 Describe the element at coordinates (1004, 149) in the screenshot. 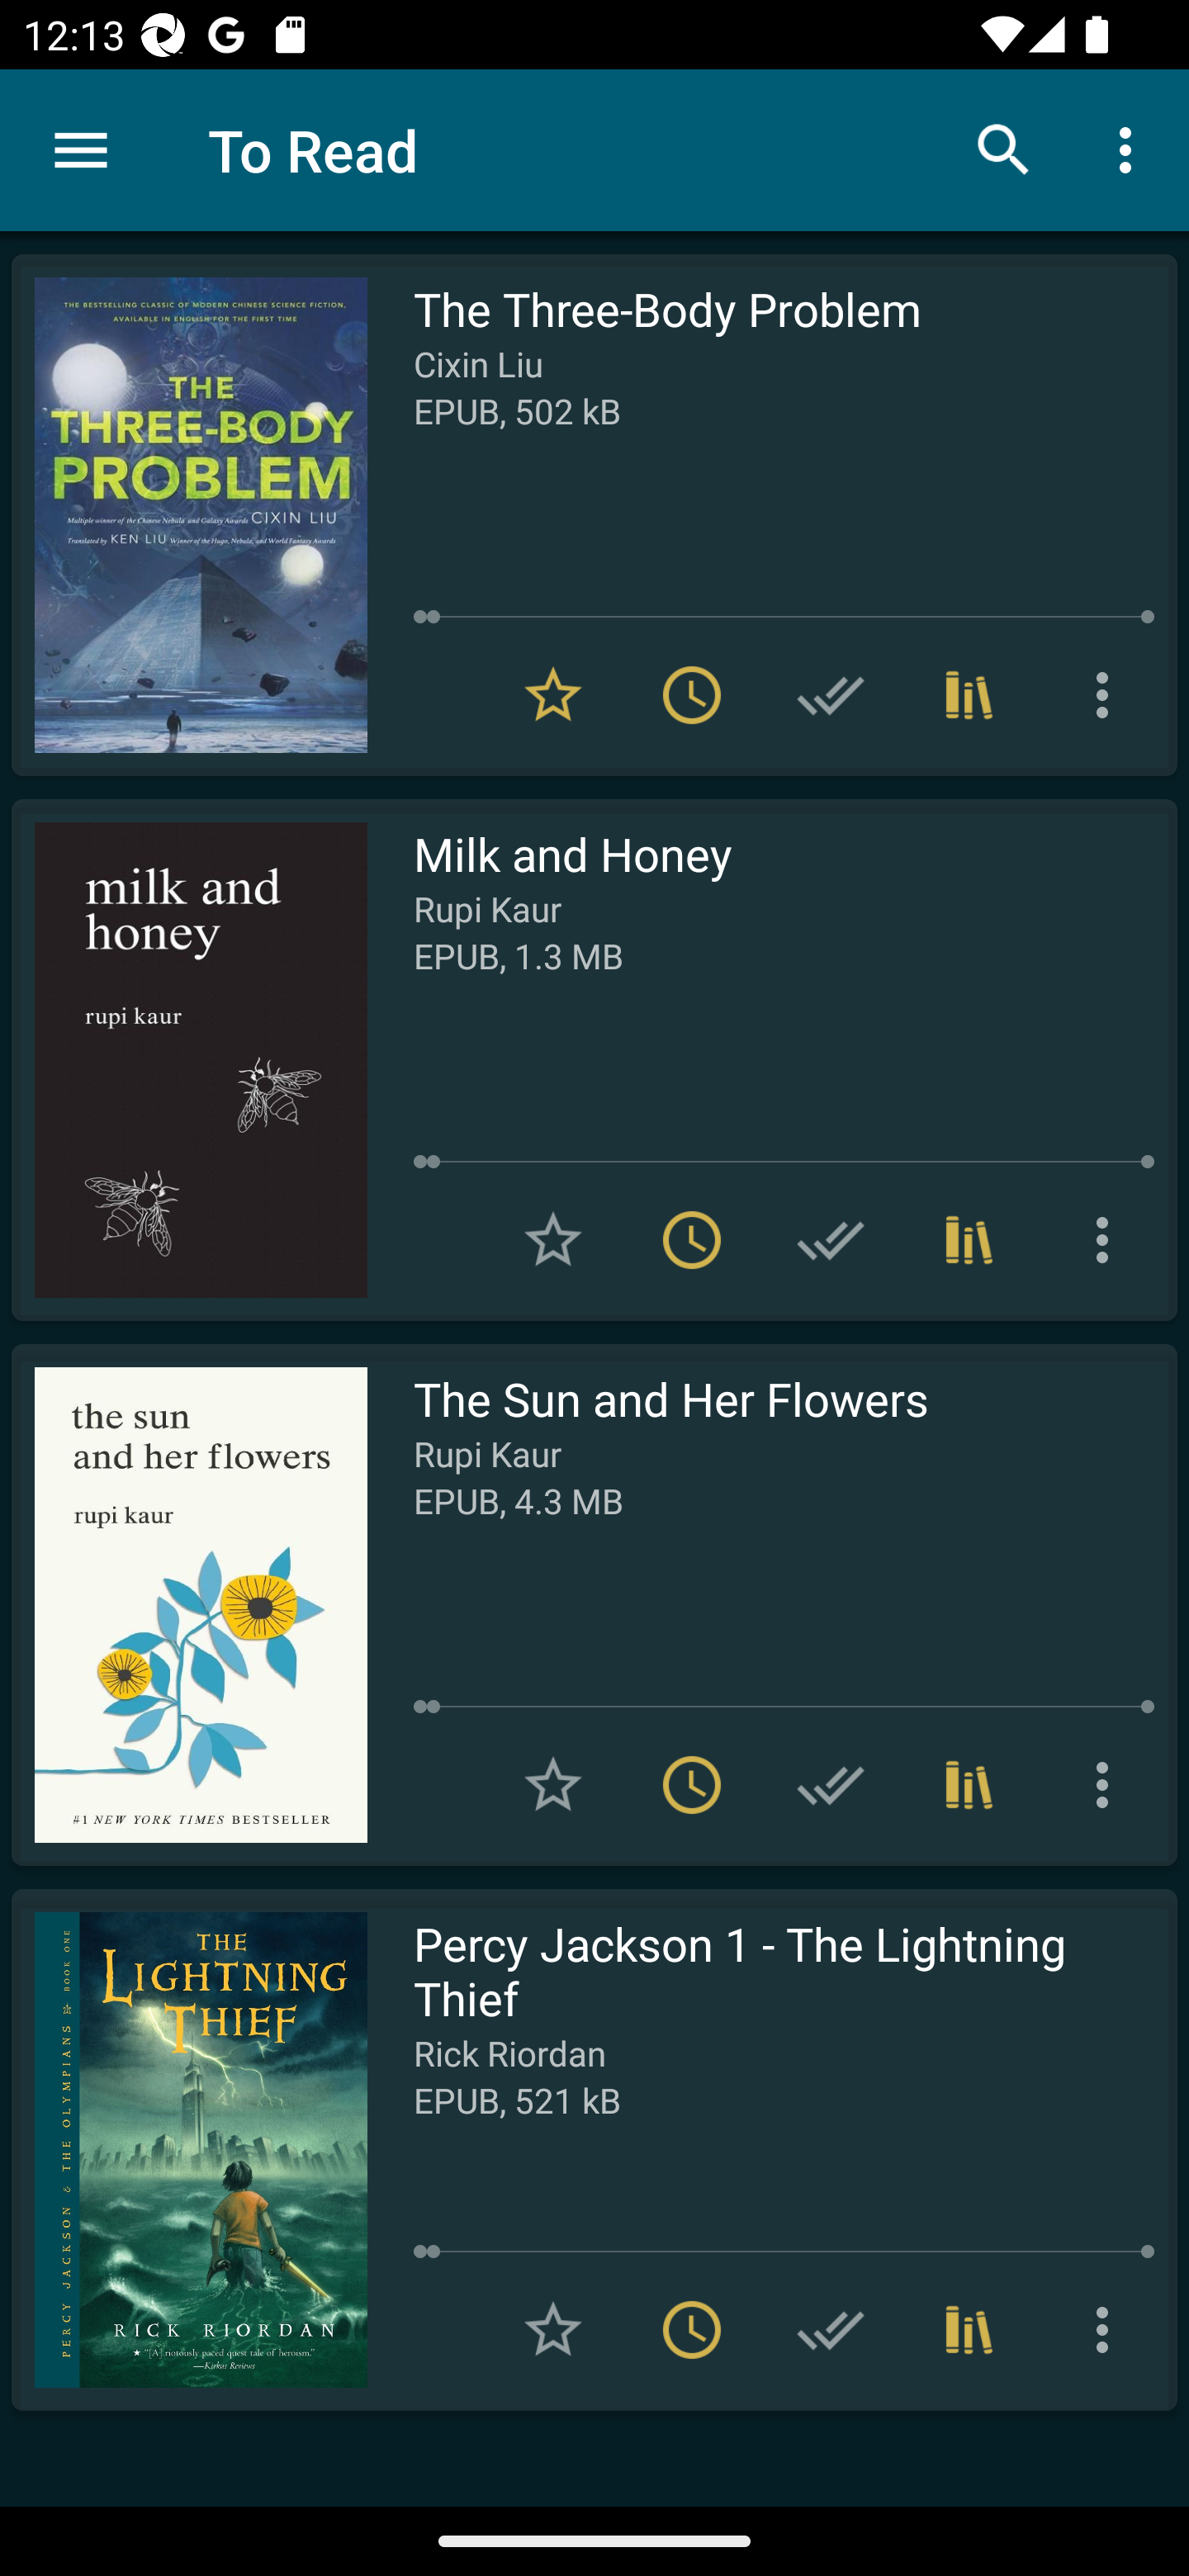

I see `Search books & documents` at that location.